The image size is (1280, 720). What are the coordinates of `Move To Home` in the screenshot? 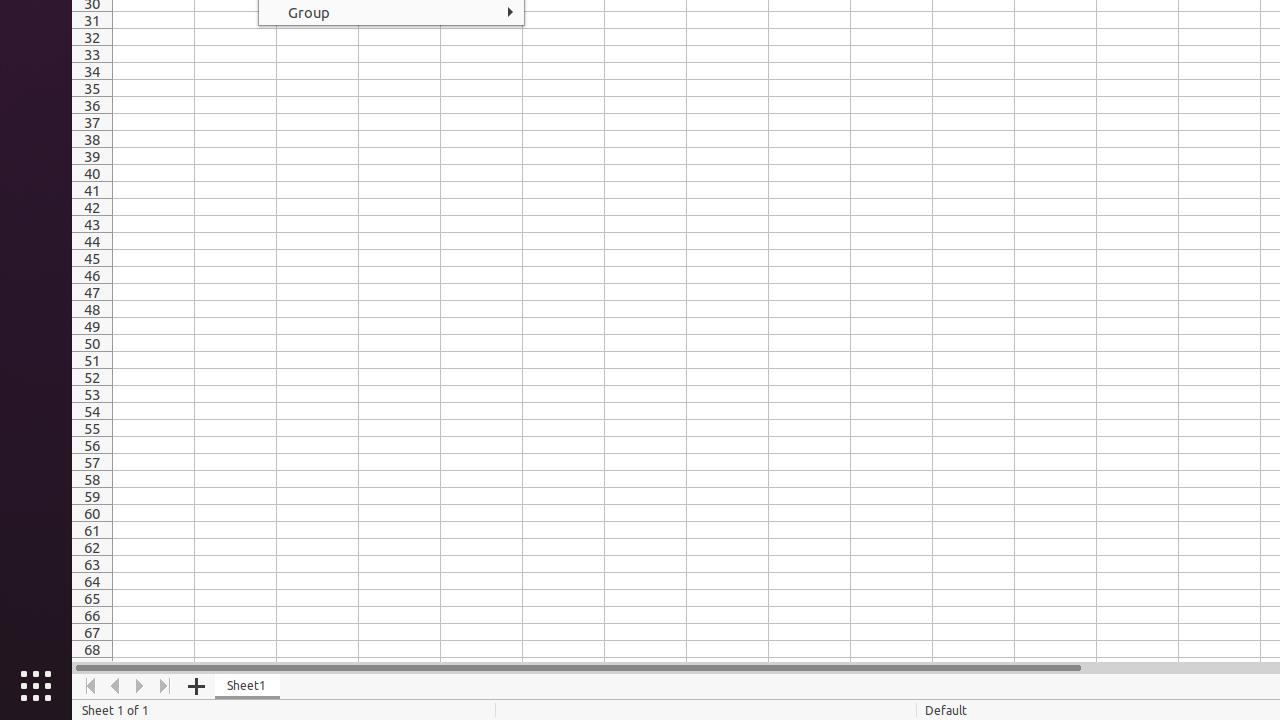 It's located at (90, 686).